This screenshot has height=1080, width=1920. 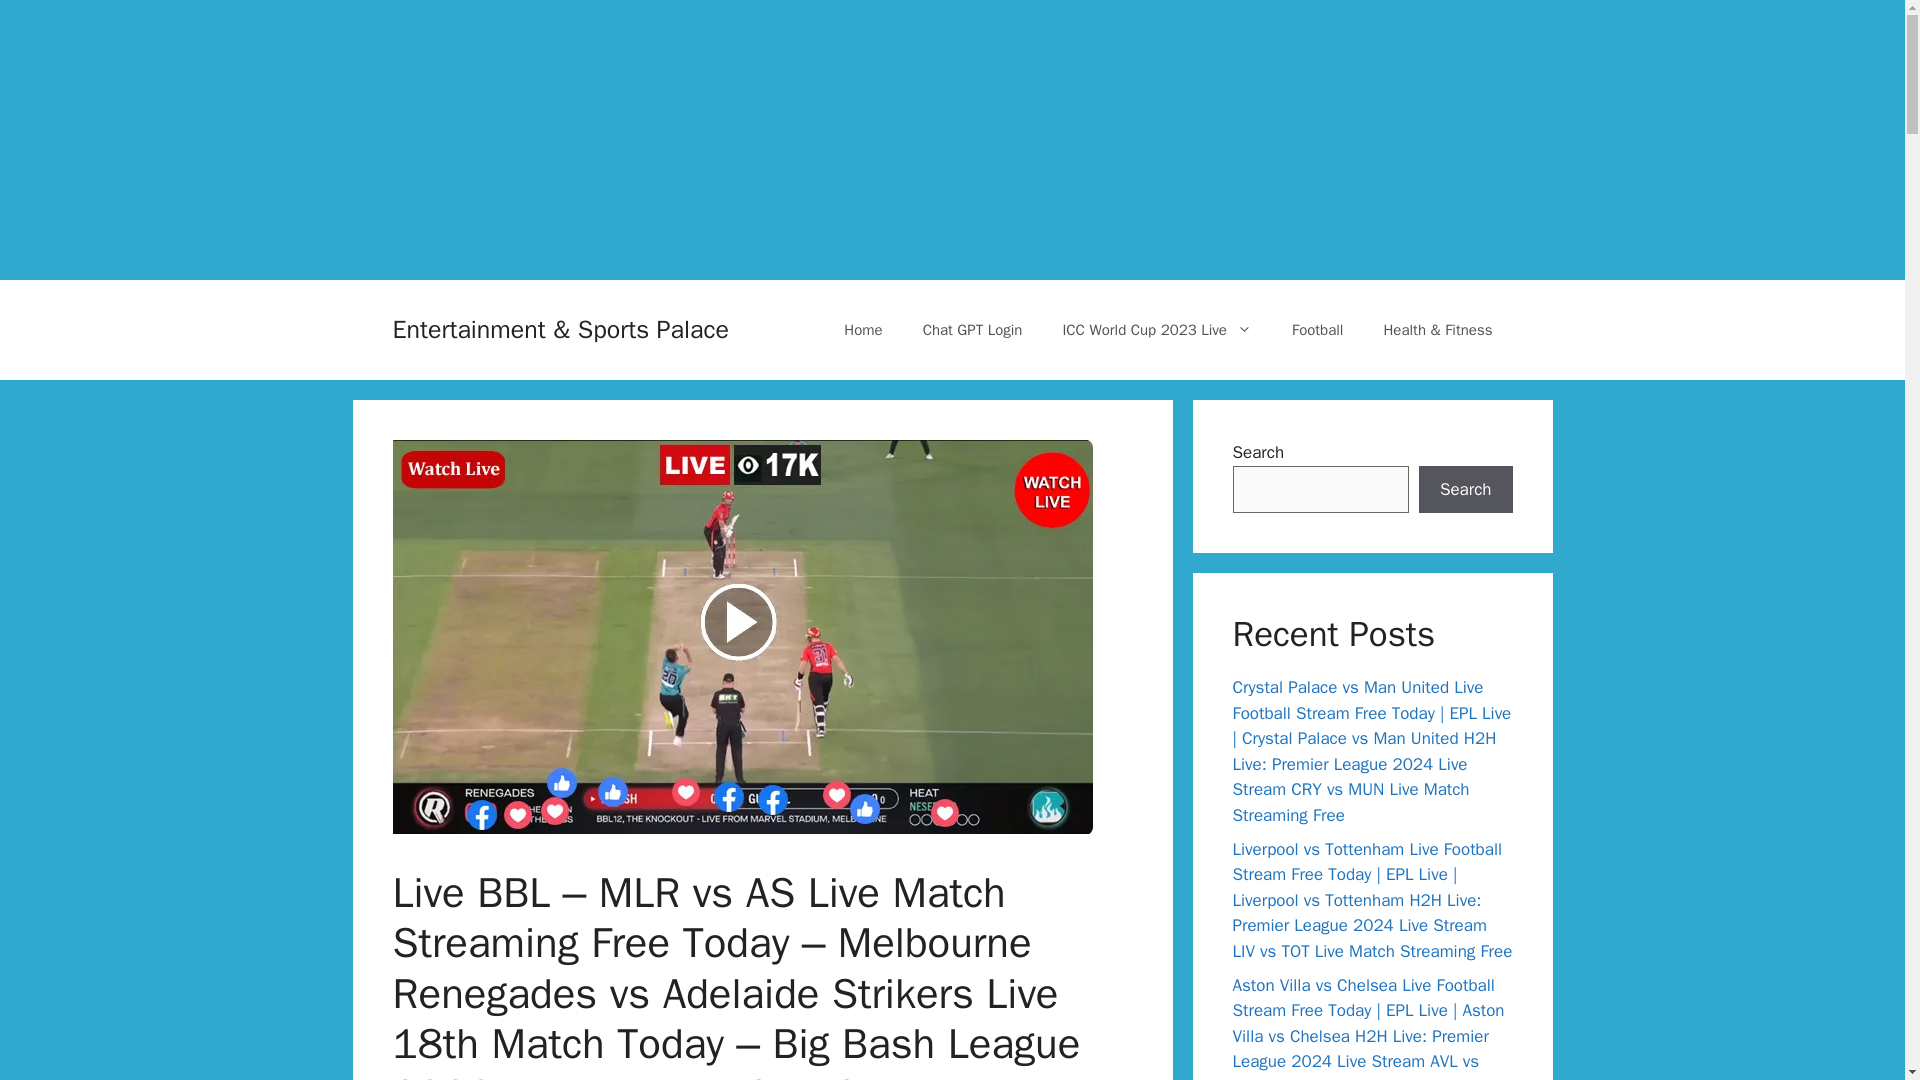 What do you see at coordinates (1465, 490) in the screenshot?
I see `Search` at bounding box center [1465, 490].